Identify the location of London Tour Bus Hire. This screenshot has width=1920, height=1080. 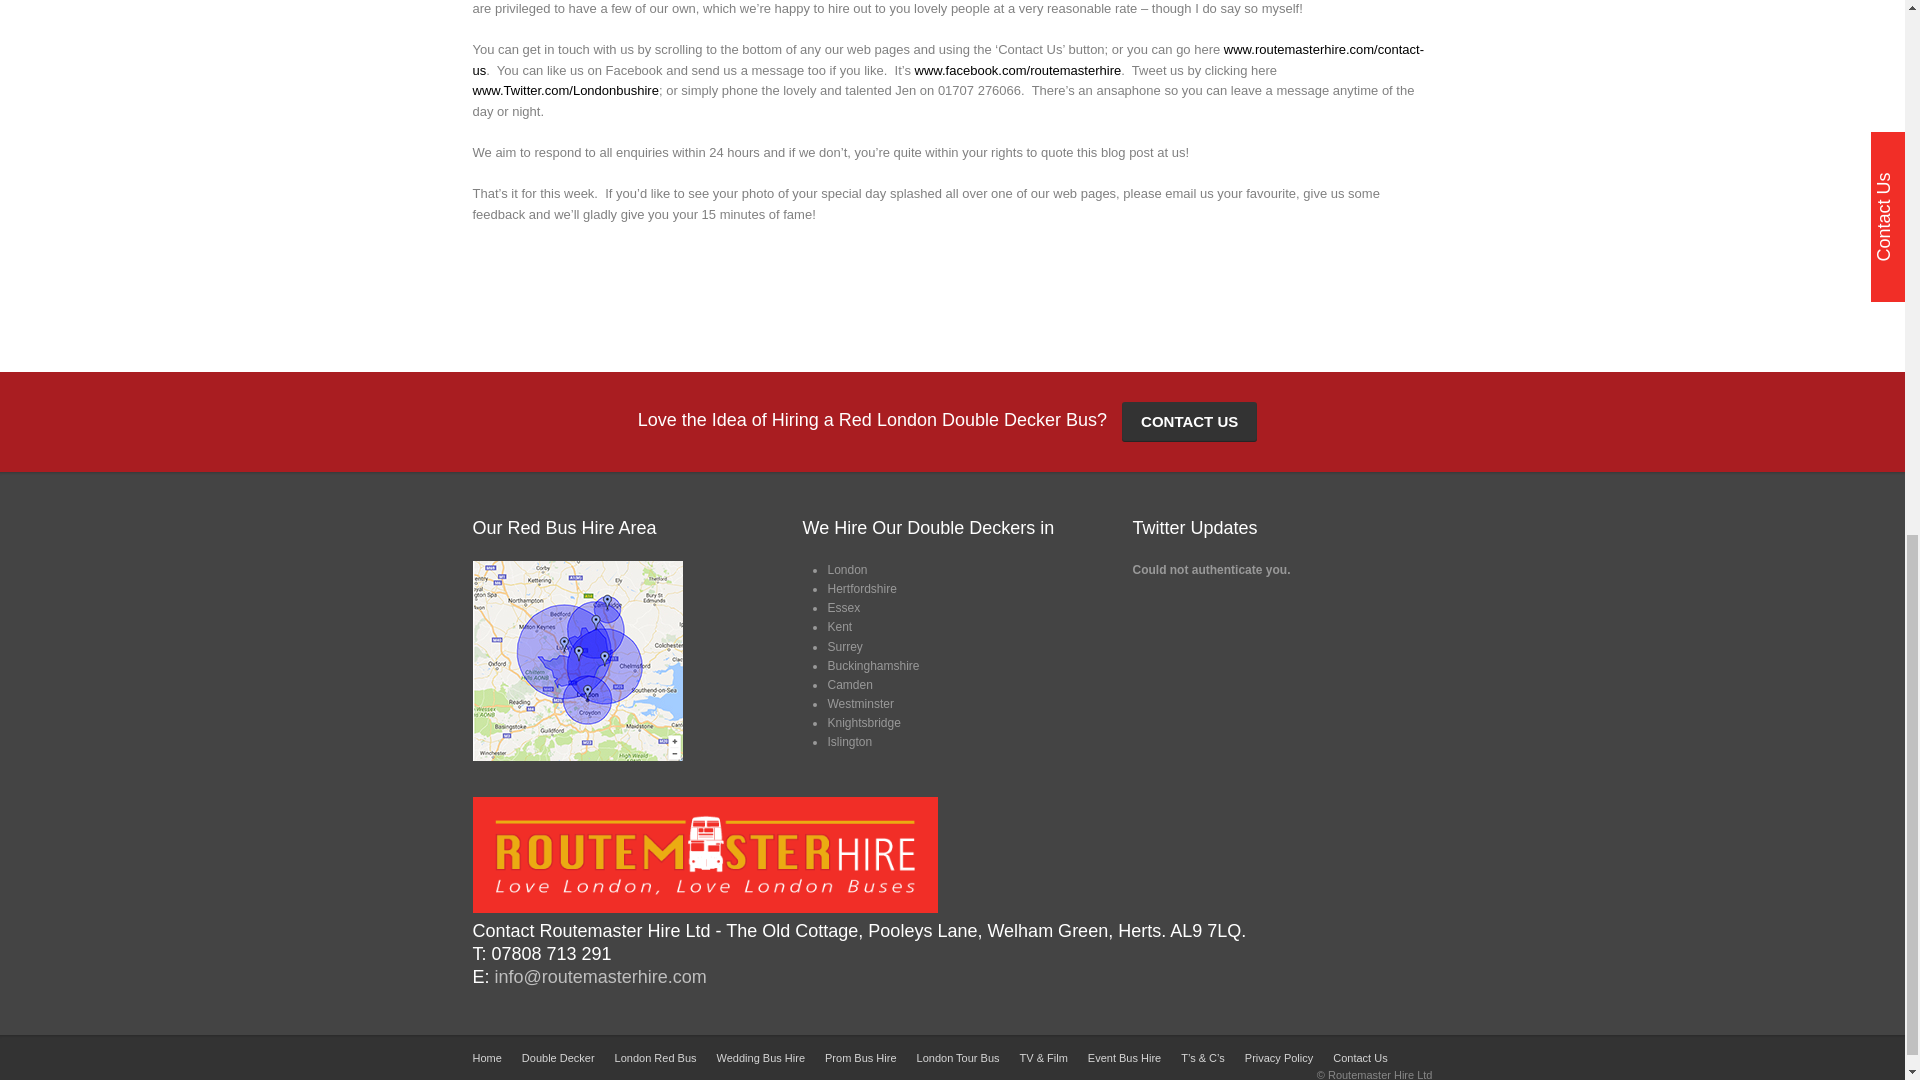
(958, 1057).